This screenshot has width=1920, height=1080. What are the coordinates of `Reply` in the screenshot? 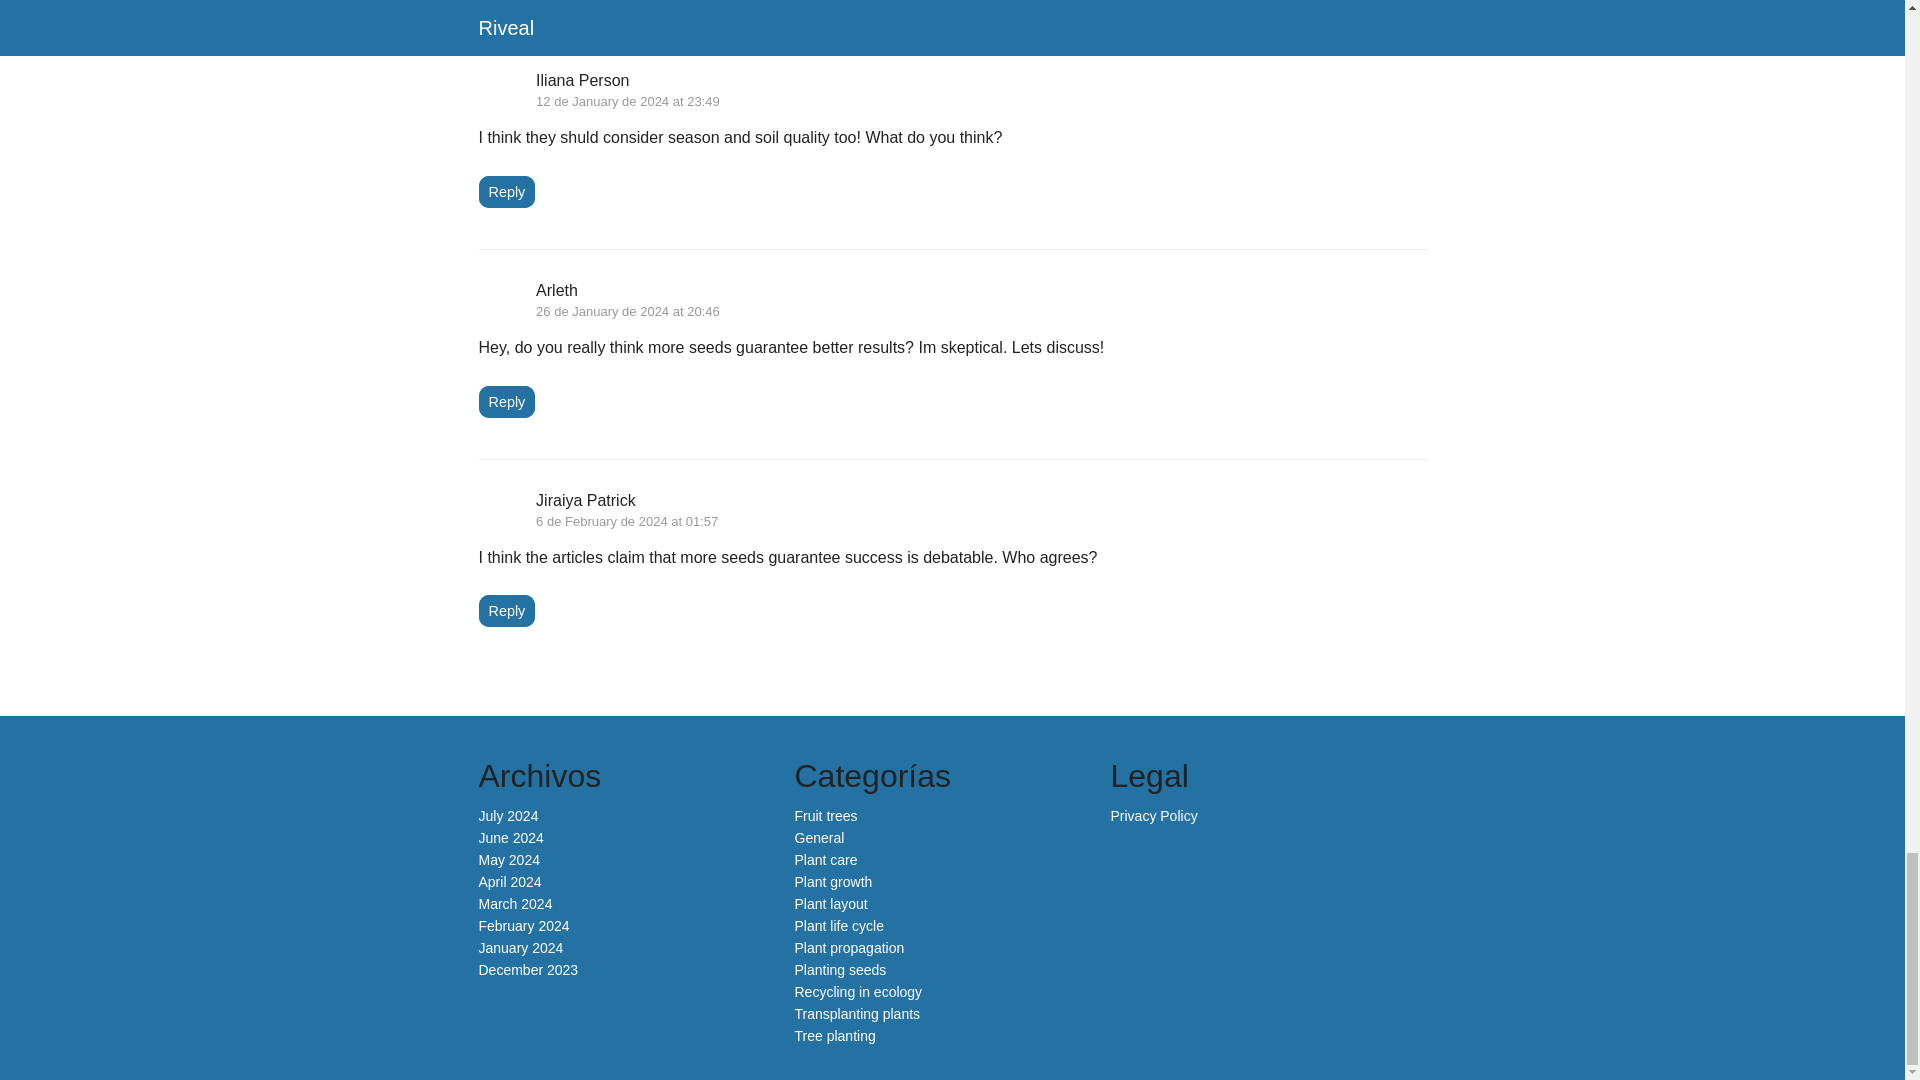 It's located at (506, 611).